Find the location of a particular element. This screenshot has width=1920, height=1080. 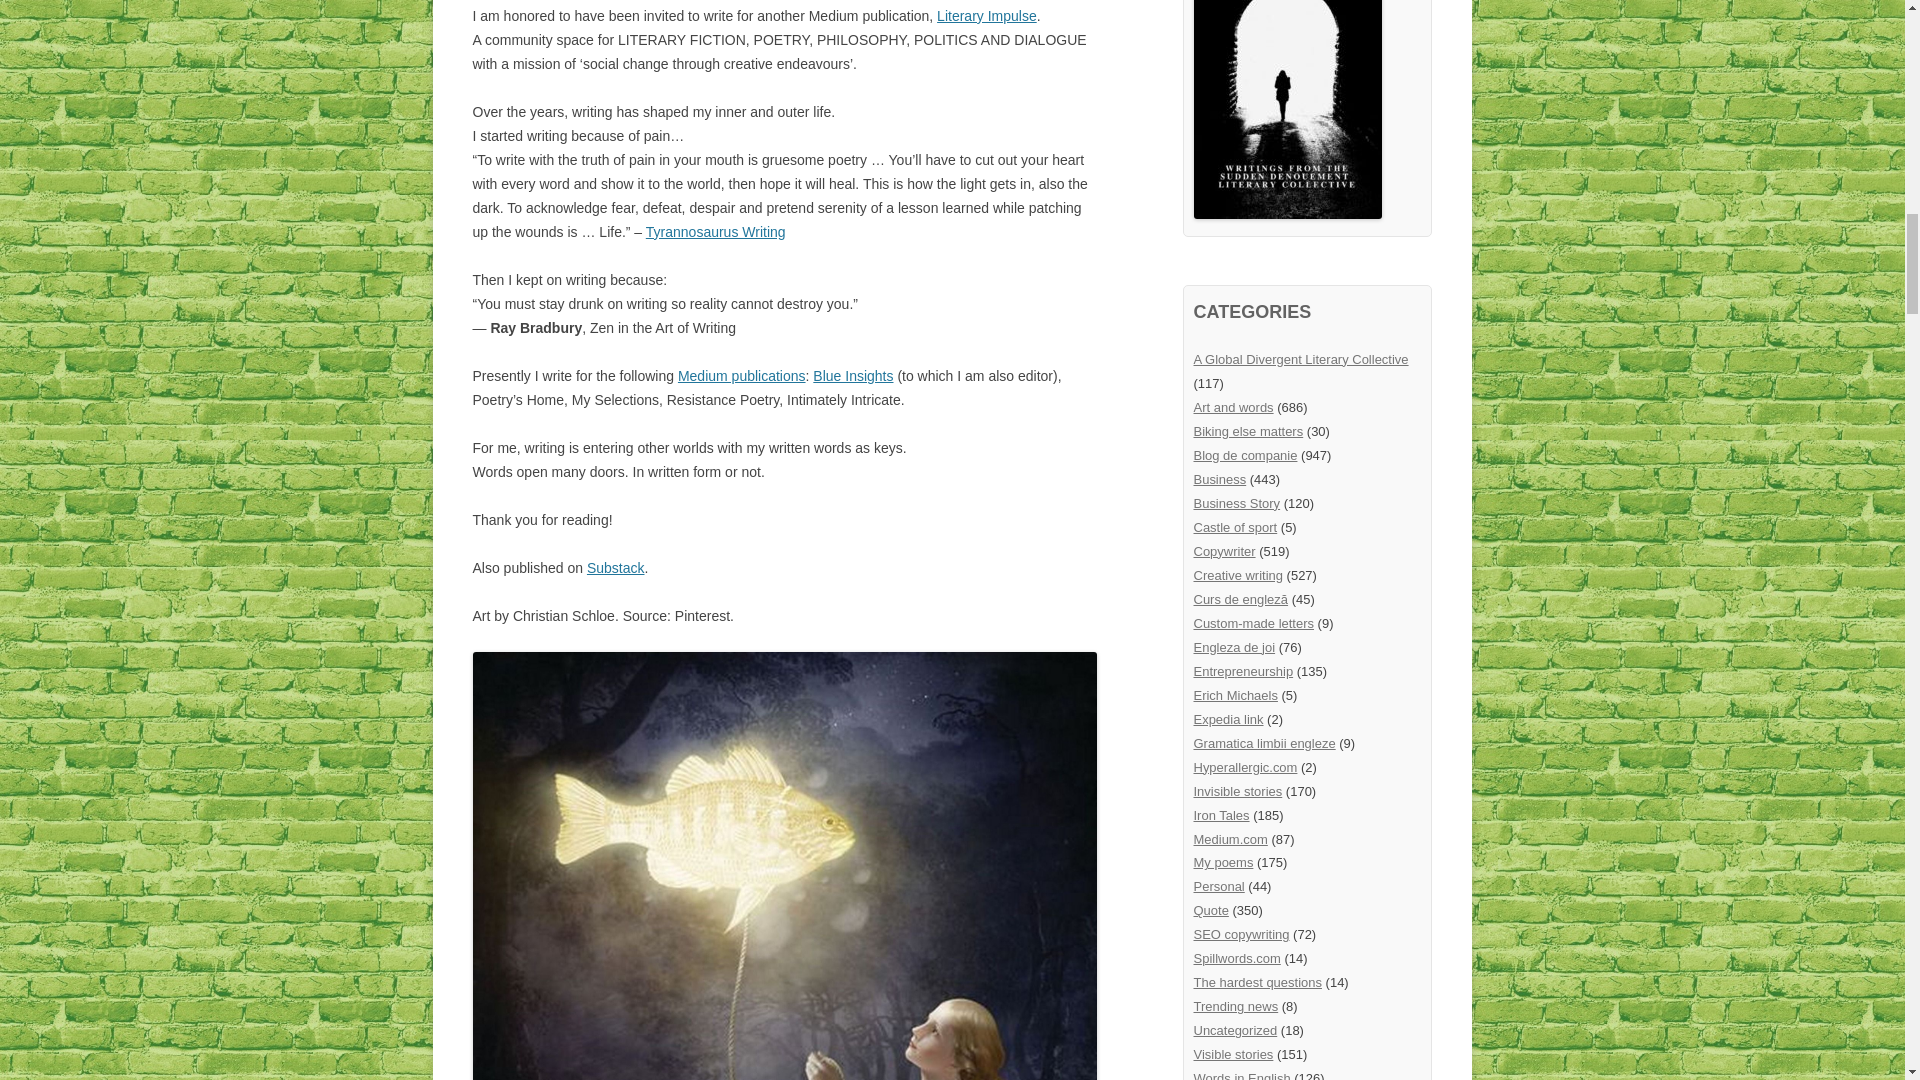

Literary Impulse is located at coordinates (986, 15).